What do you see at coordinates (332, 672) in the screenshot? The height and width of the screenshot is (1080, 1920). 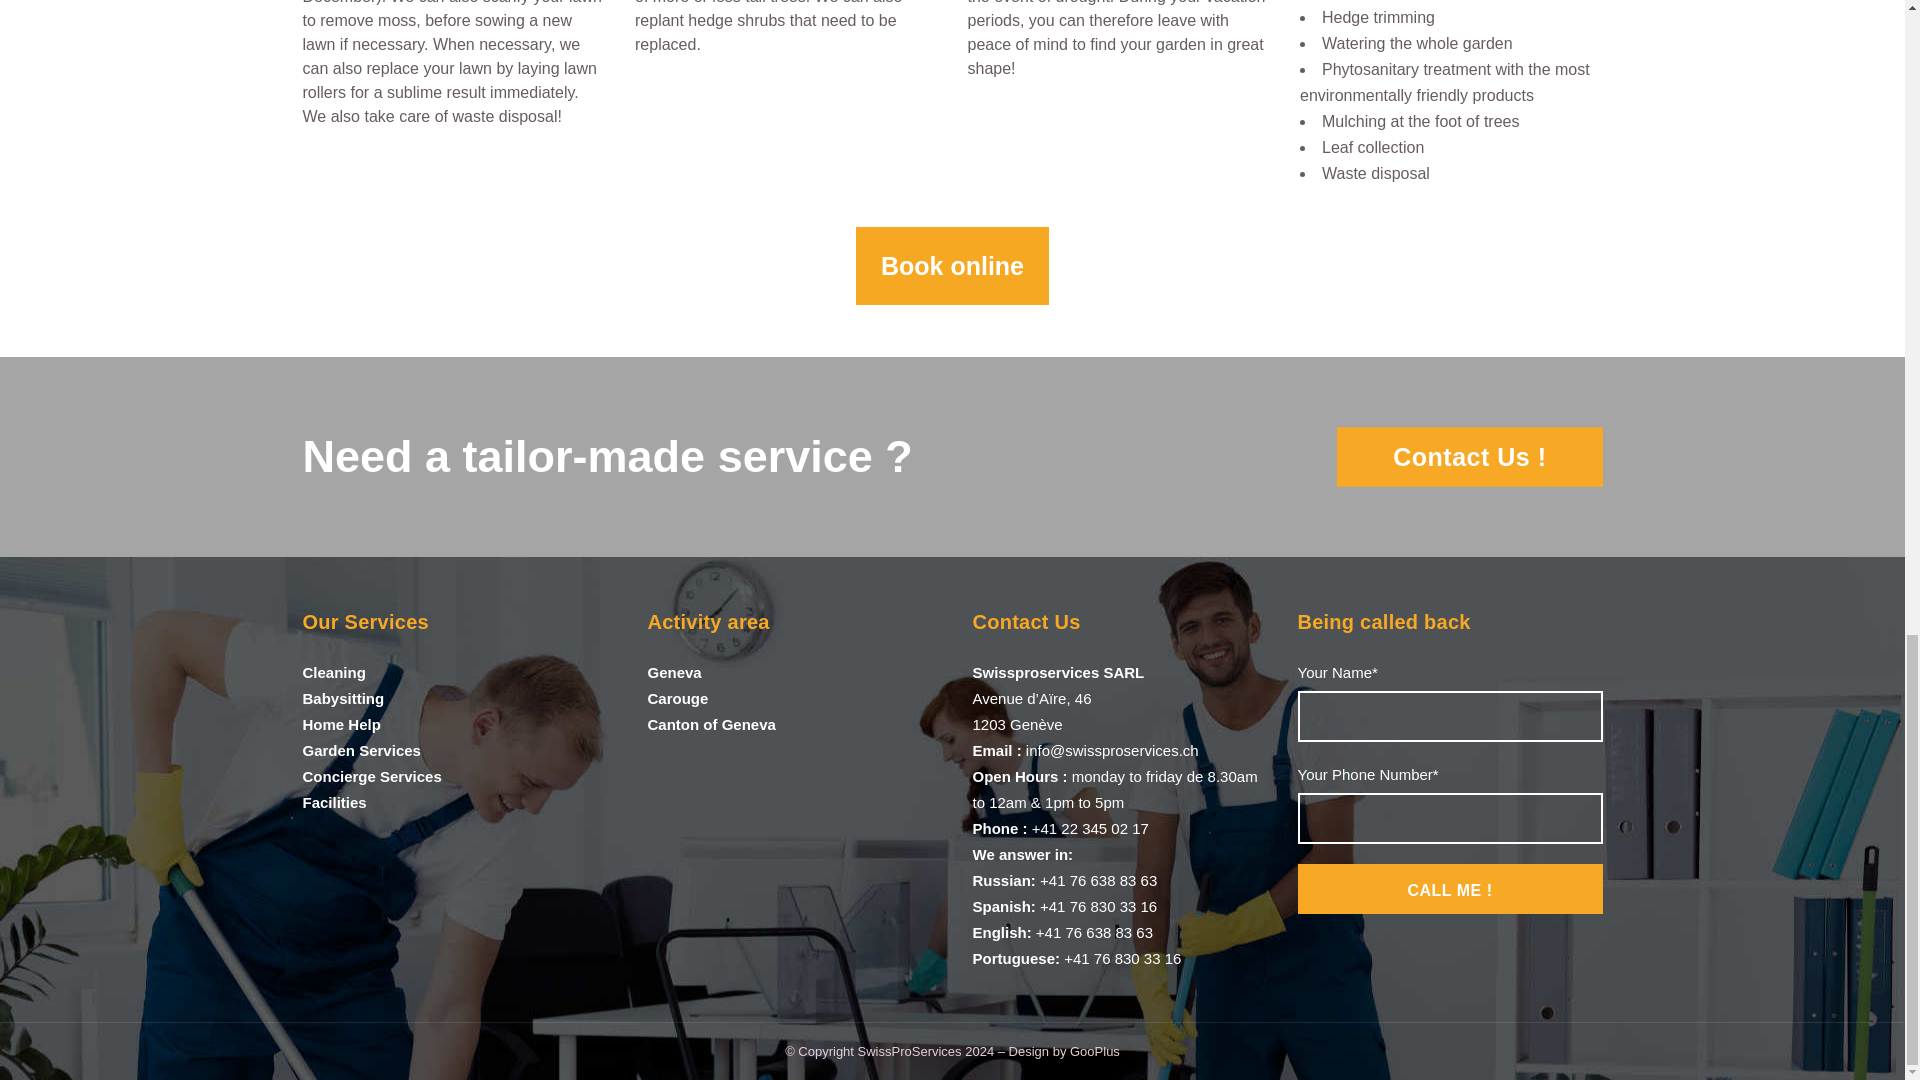 I see `Cleaning` at bounding box center [332, 672].